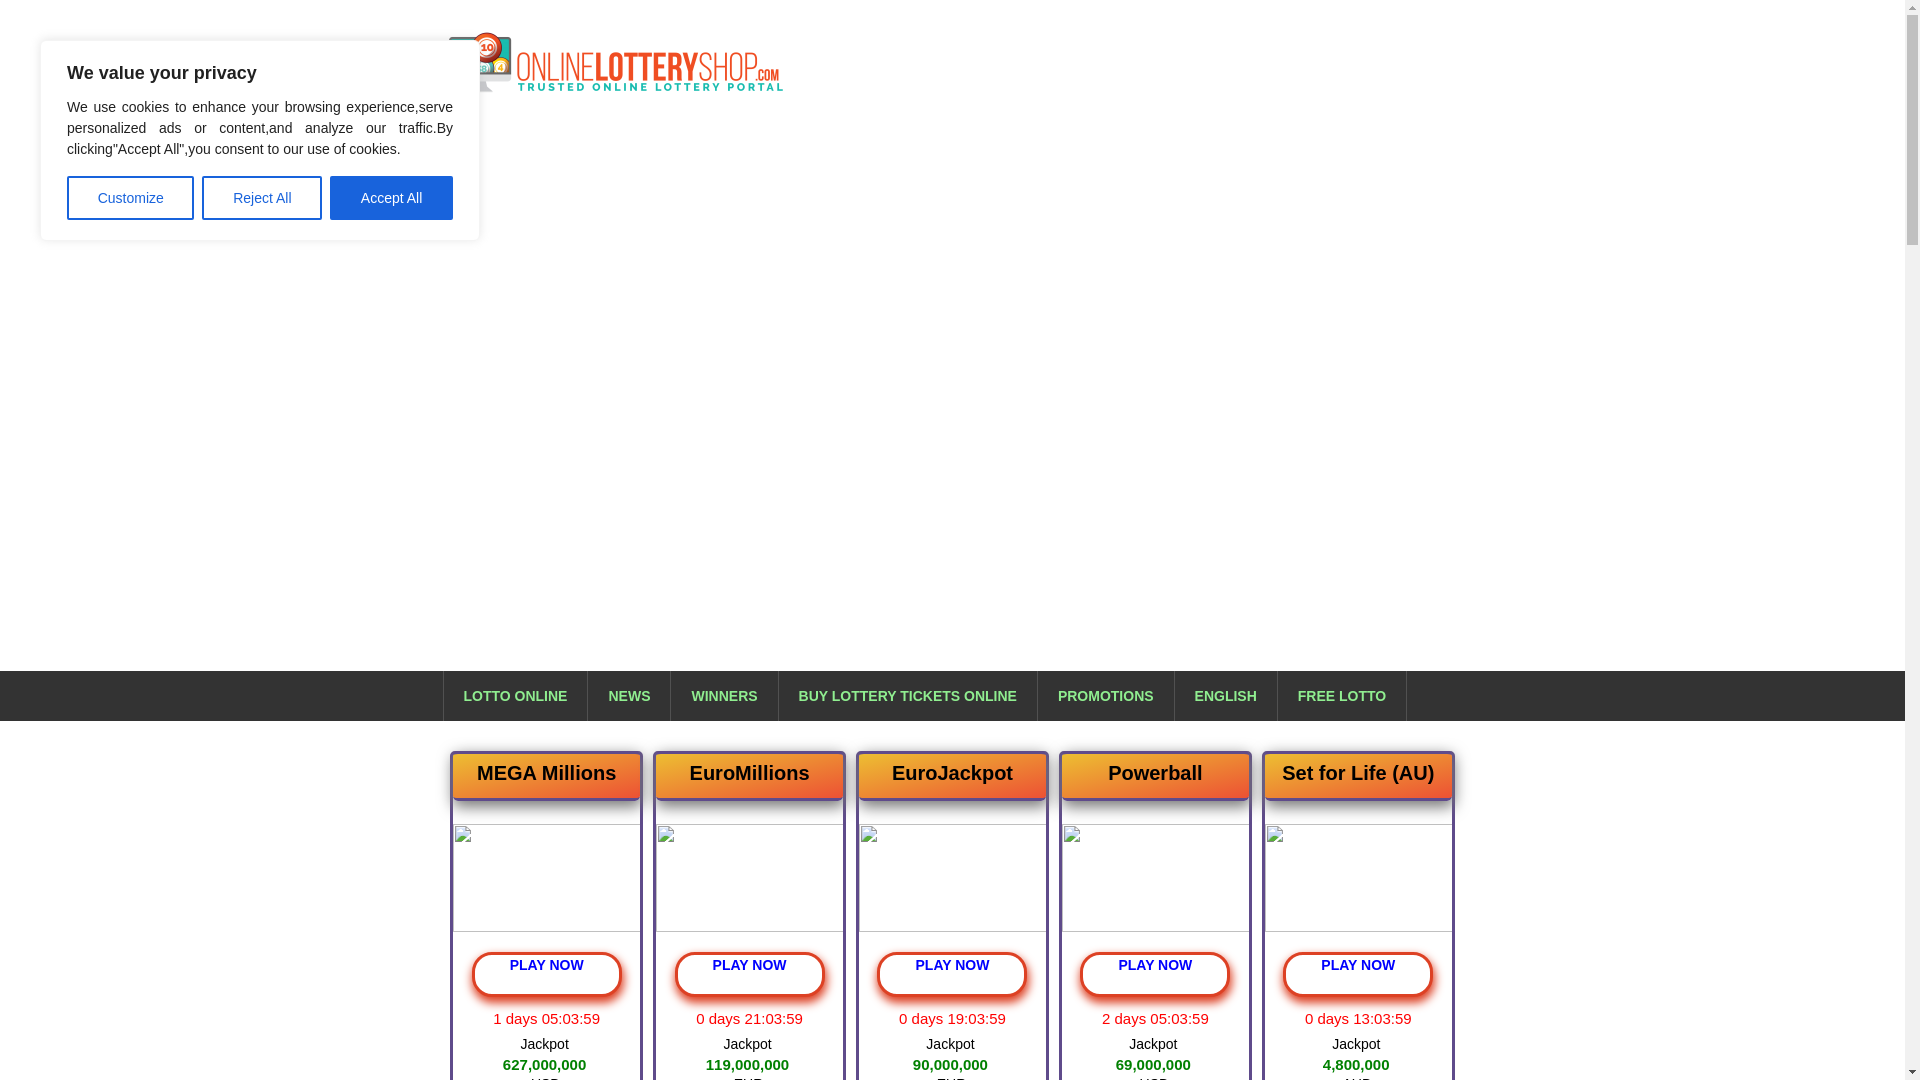  Describe the element at coordinates (130, 198) in the screenshot. I see `Customize` at that location.